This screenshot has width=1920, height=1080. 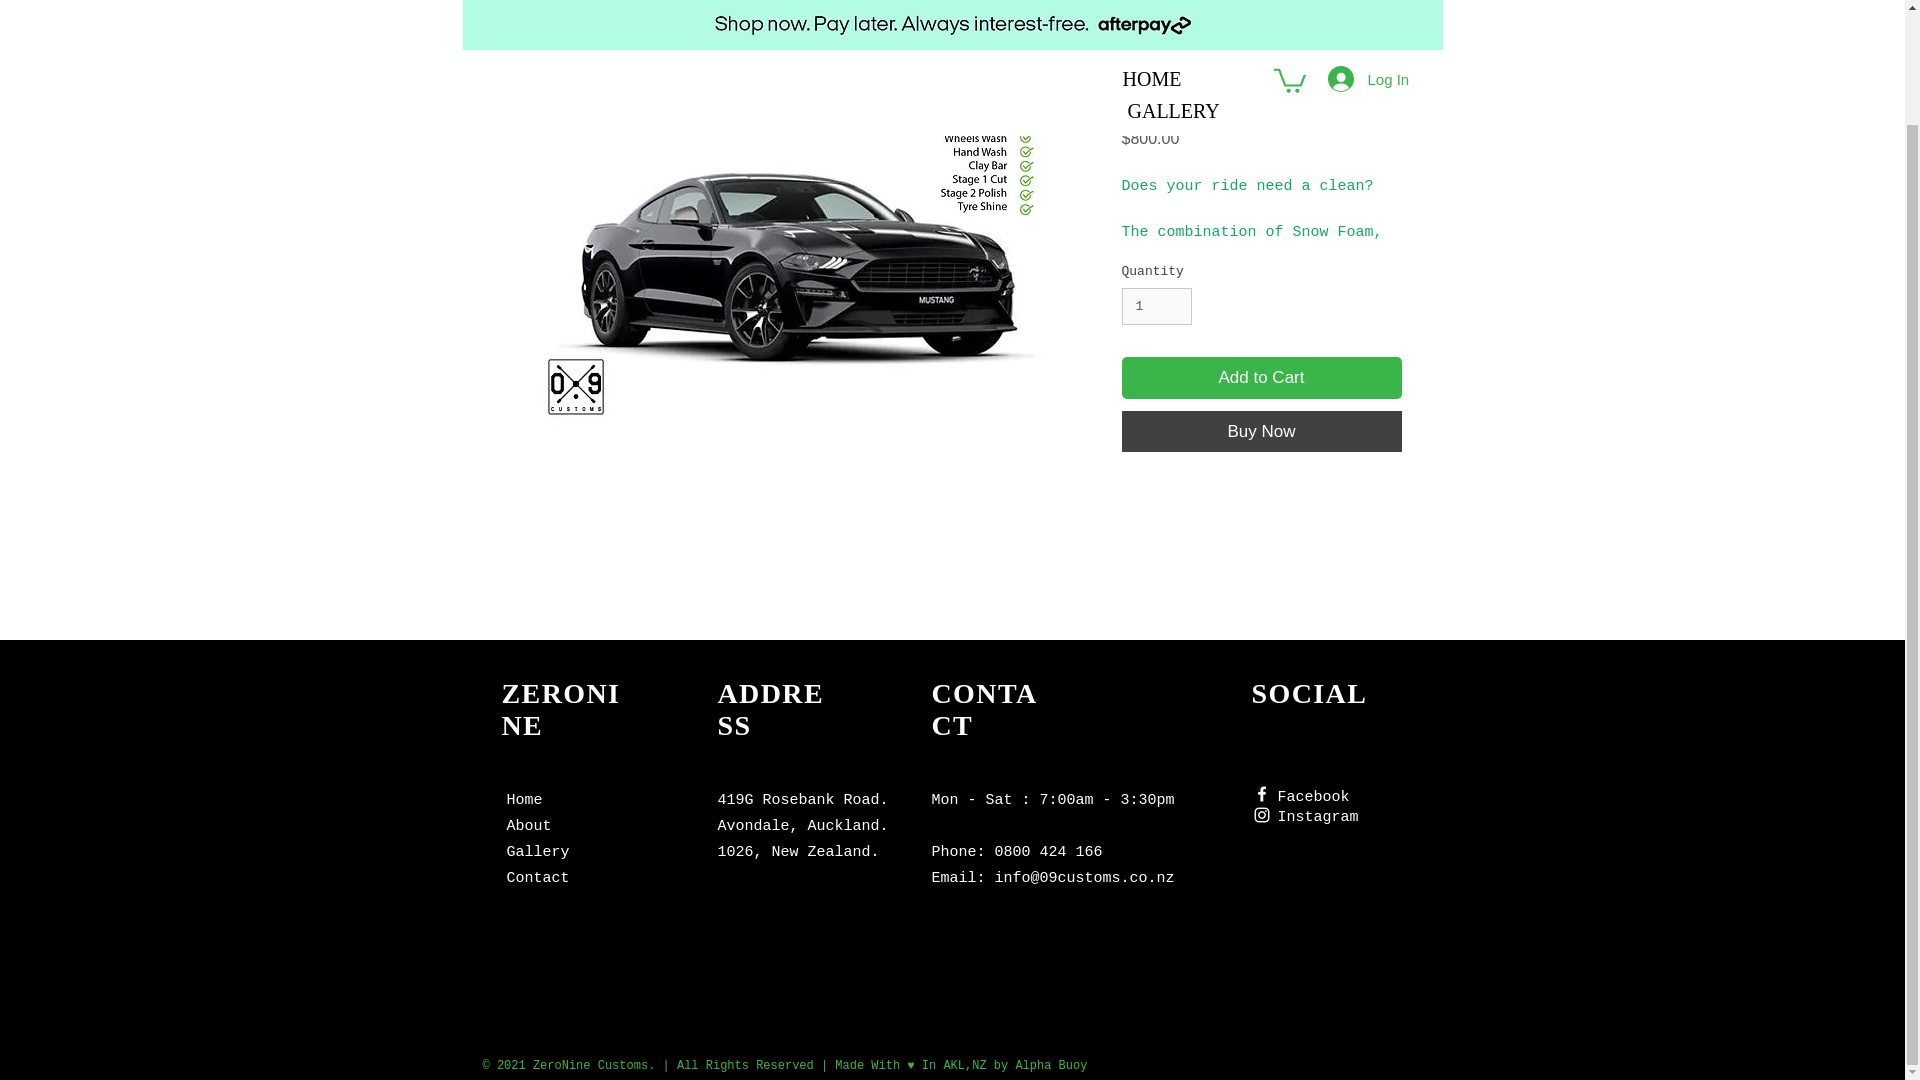 I want to click on Contact, so click(x=537, y=878).